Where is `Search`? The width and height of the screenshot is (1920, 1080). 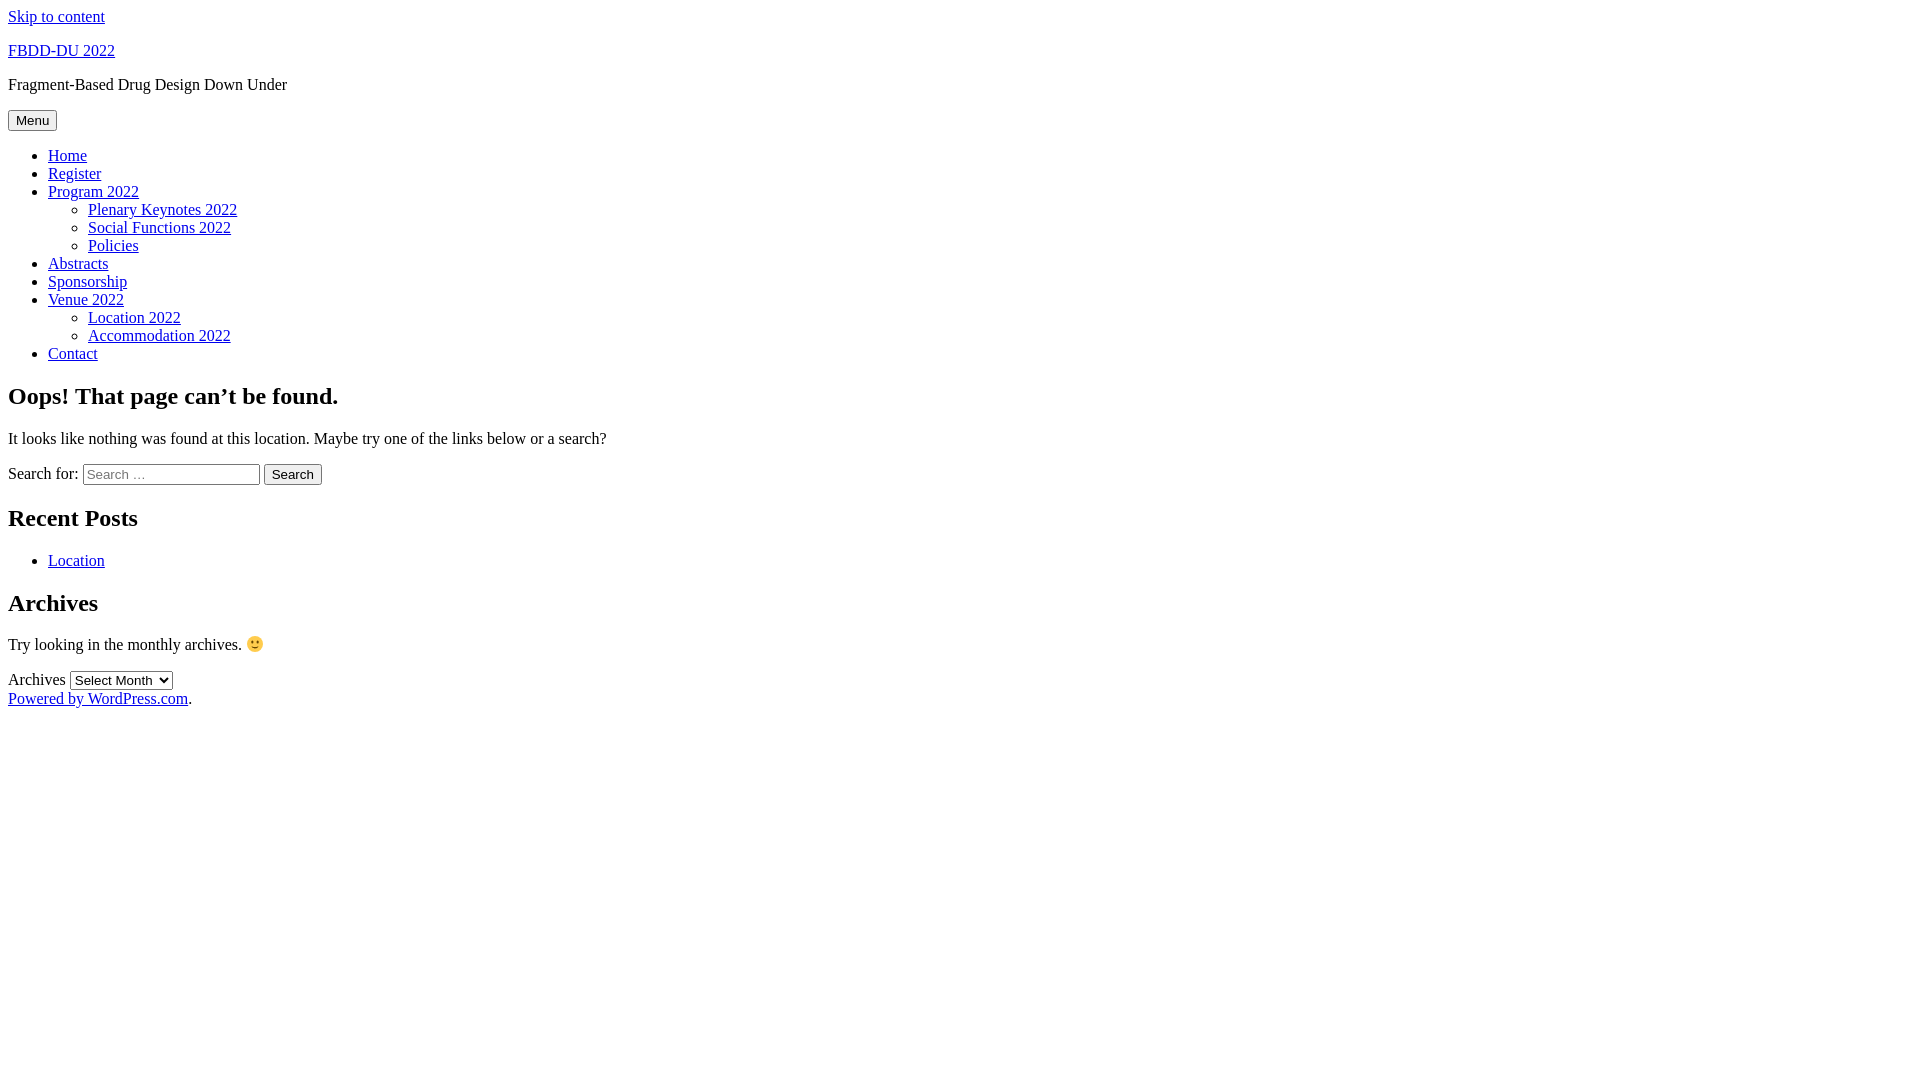 Search is located at coordinates (293, 474).